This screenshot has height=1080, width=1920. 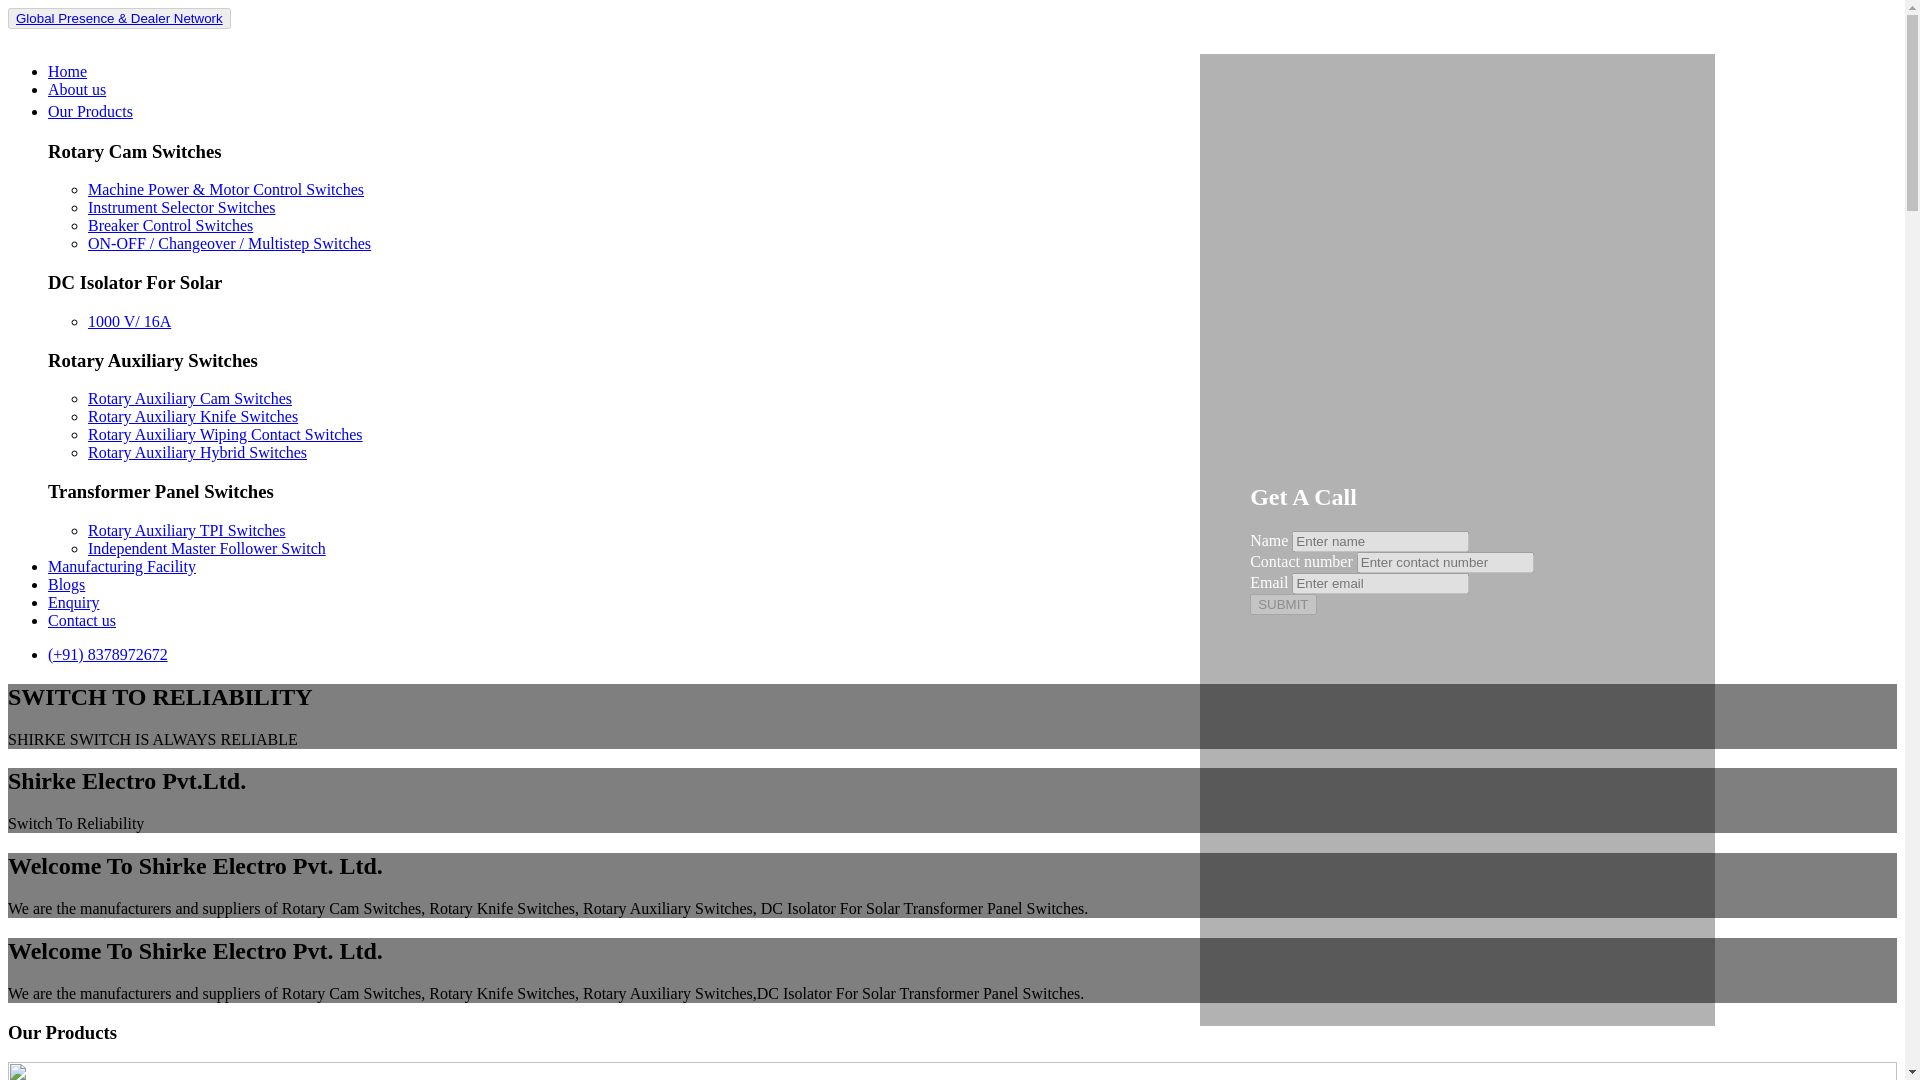 I want to click on Home, so click(x=67, y=70).